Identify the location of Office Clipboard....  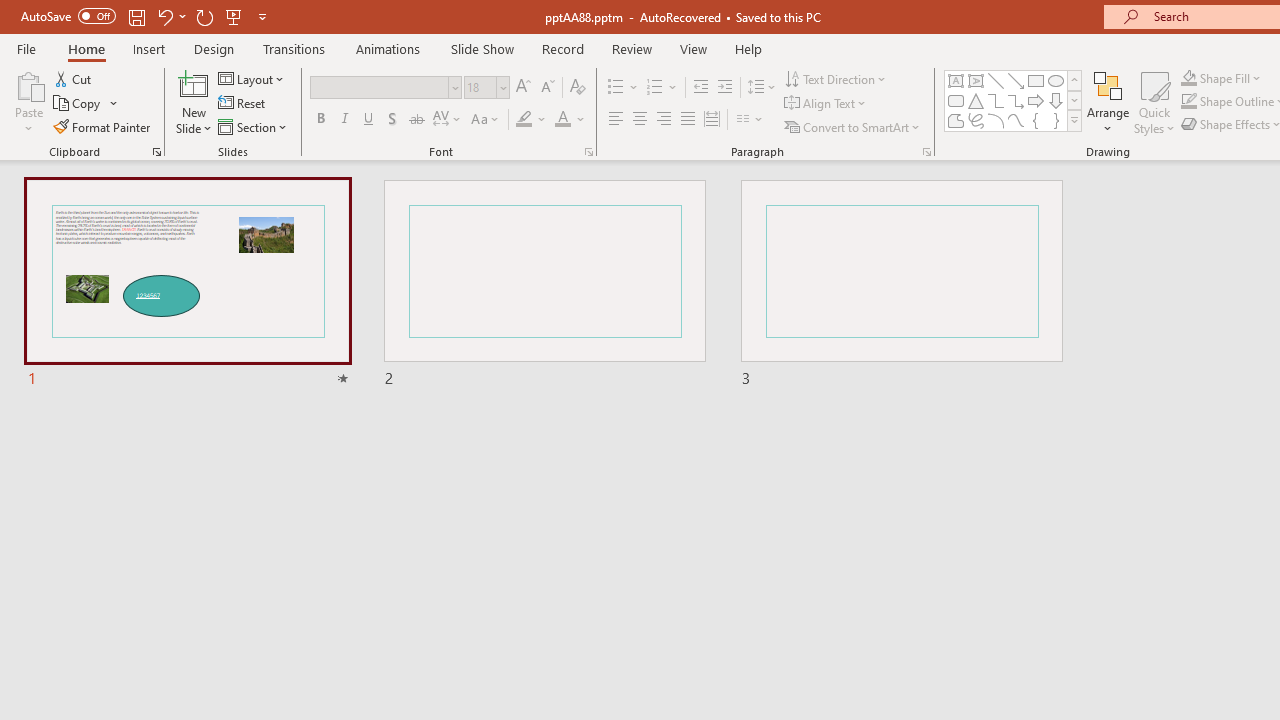
(156, 152).